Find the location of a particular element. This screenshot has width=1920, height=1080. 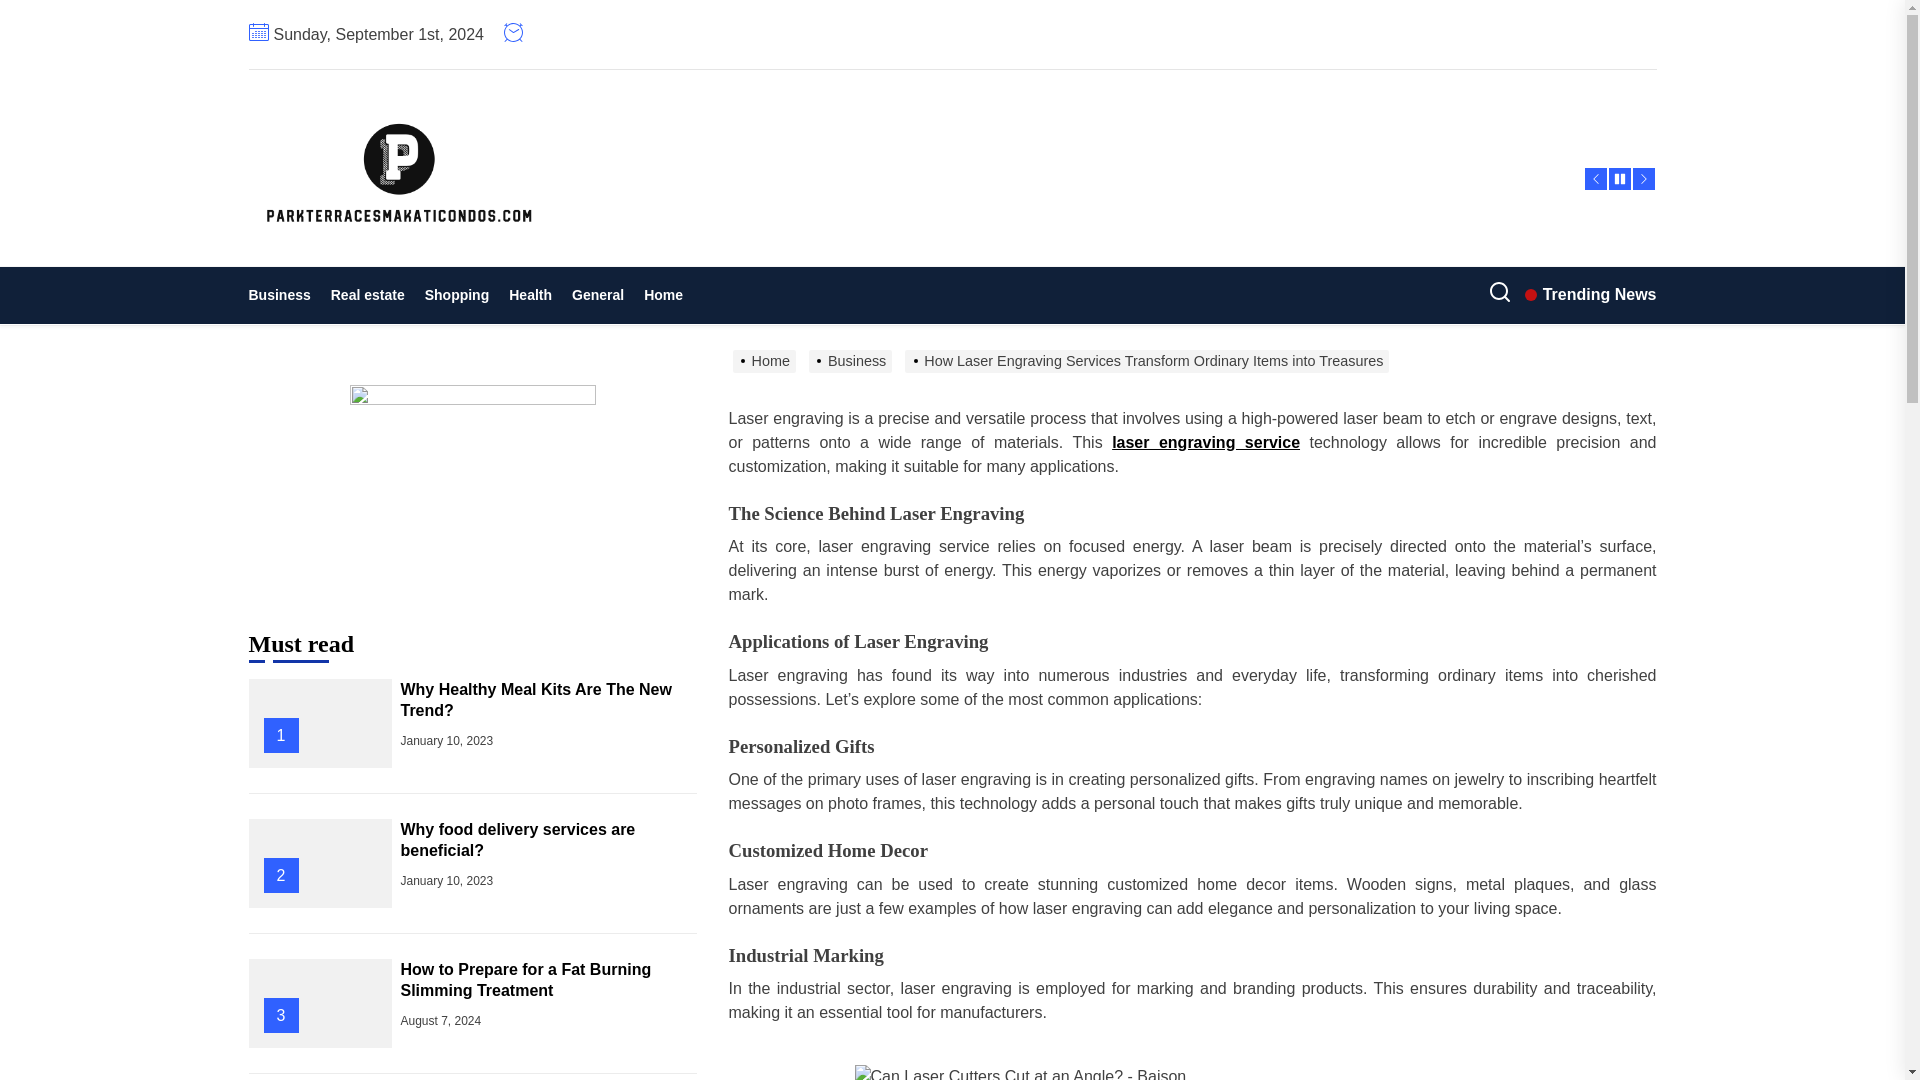

Shopping is located at coordinates (456, 295).